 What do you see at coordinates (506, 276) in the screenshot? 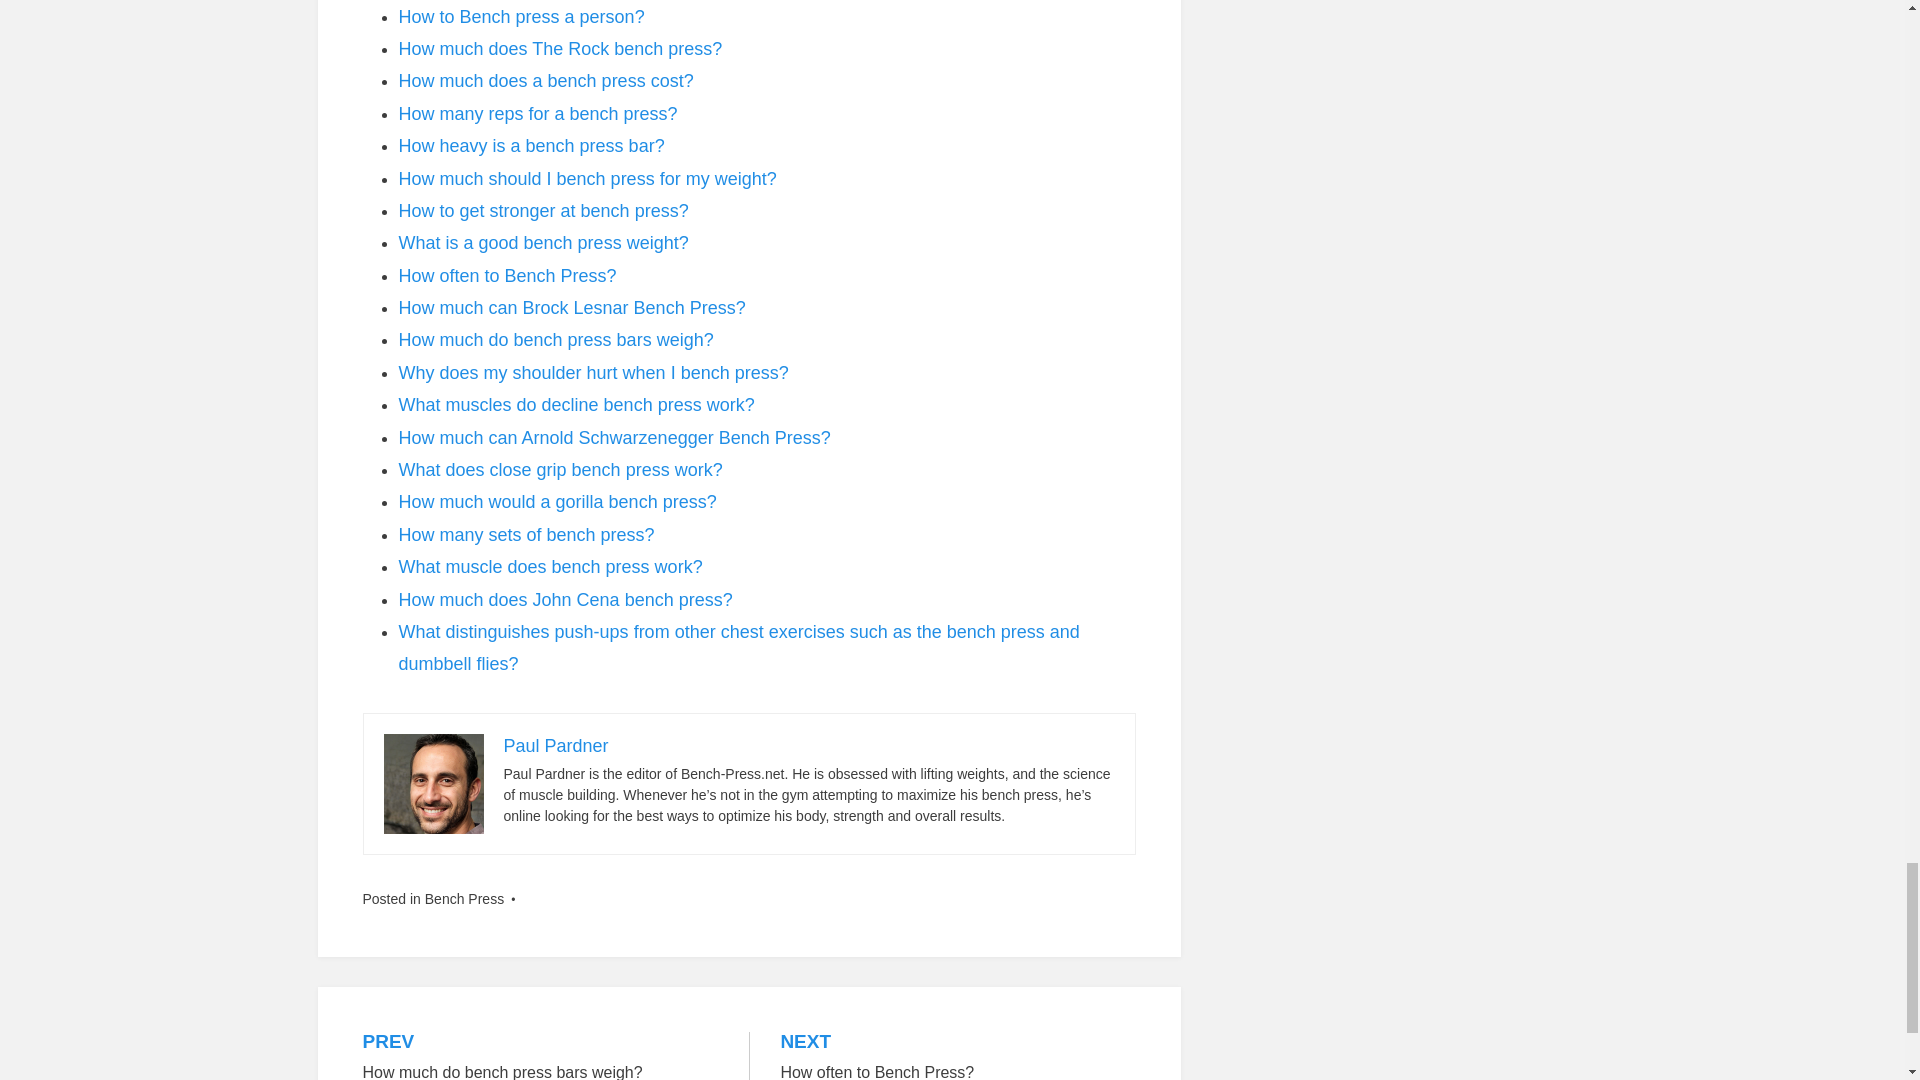
I see `How often to Bench Press?` at bounding box center [506, 276].